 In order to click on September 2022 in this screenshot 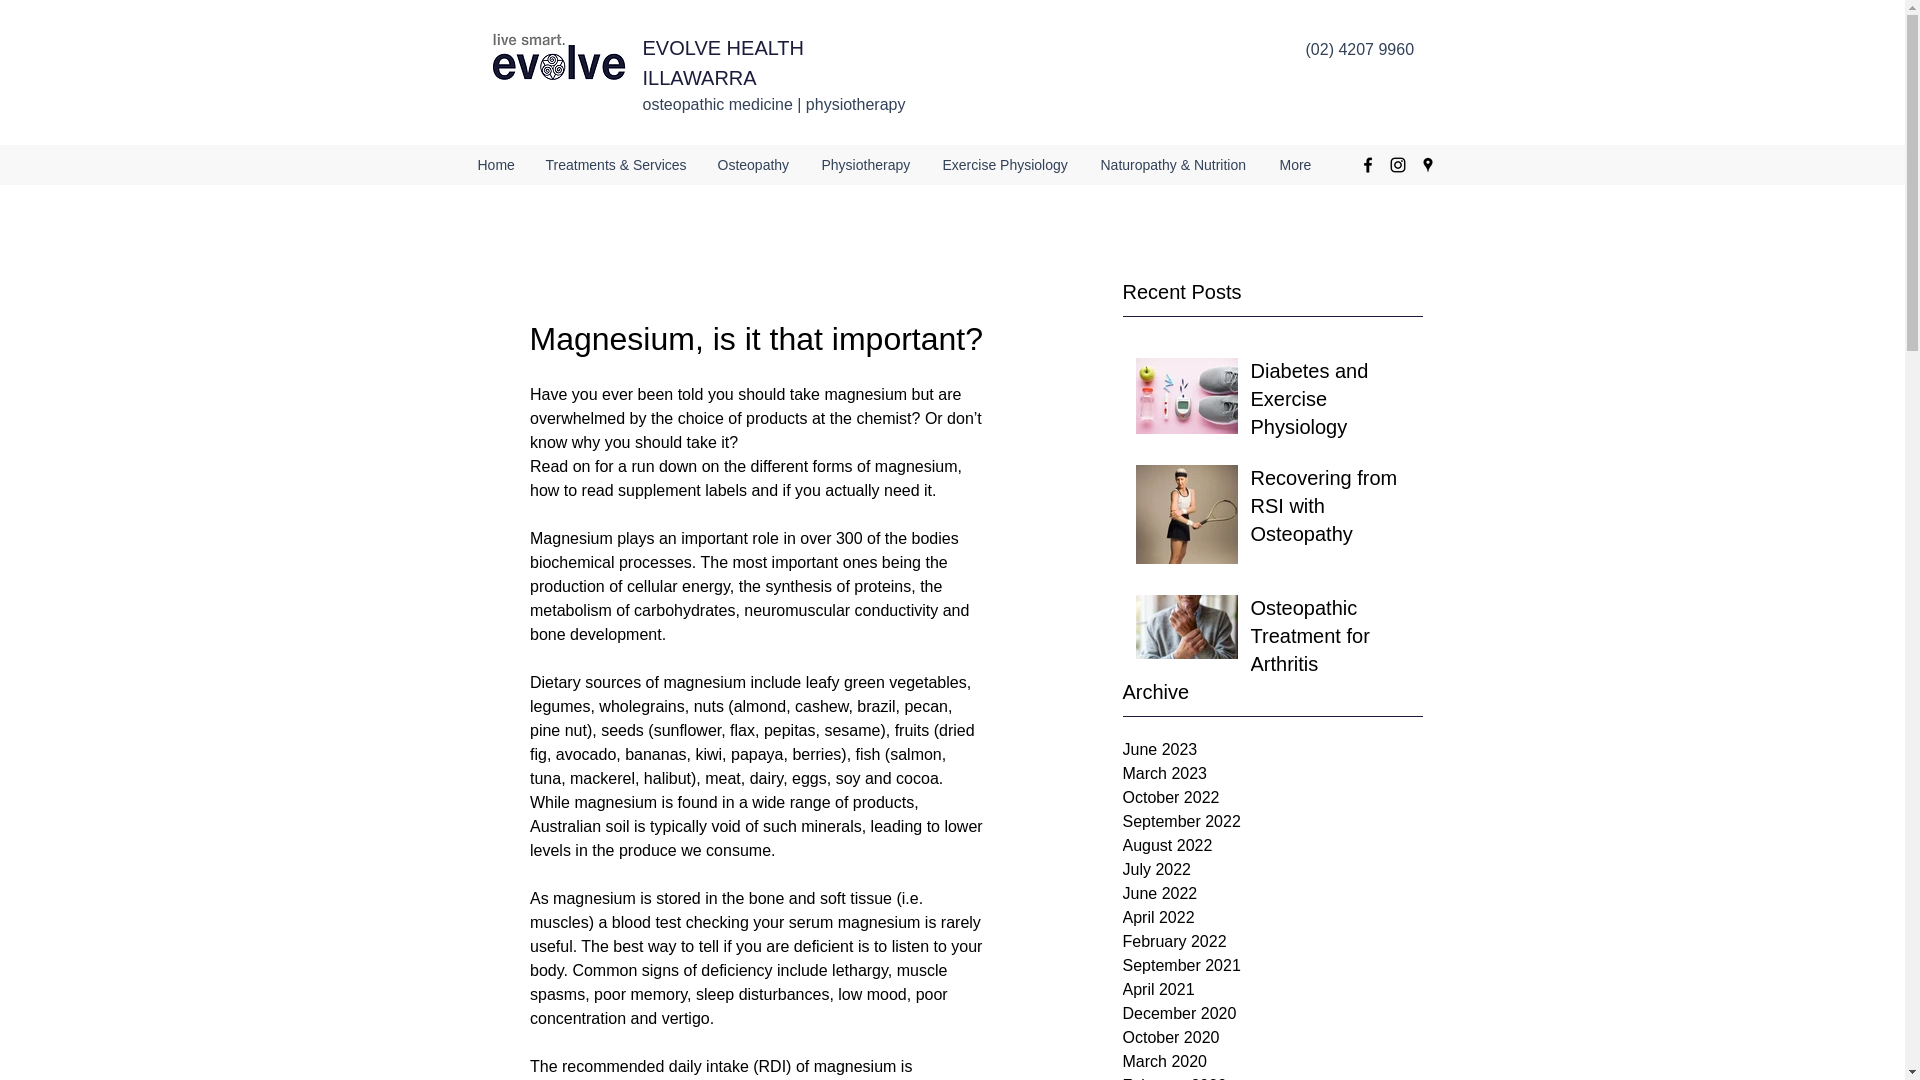, I will do `click(1272, 822)`.